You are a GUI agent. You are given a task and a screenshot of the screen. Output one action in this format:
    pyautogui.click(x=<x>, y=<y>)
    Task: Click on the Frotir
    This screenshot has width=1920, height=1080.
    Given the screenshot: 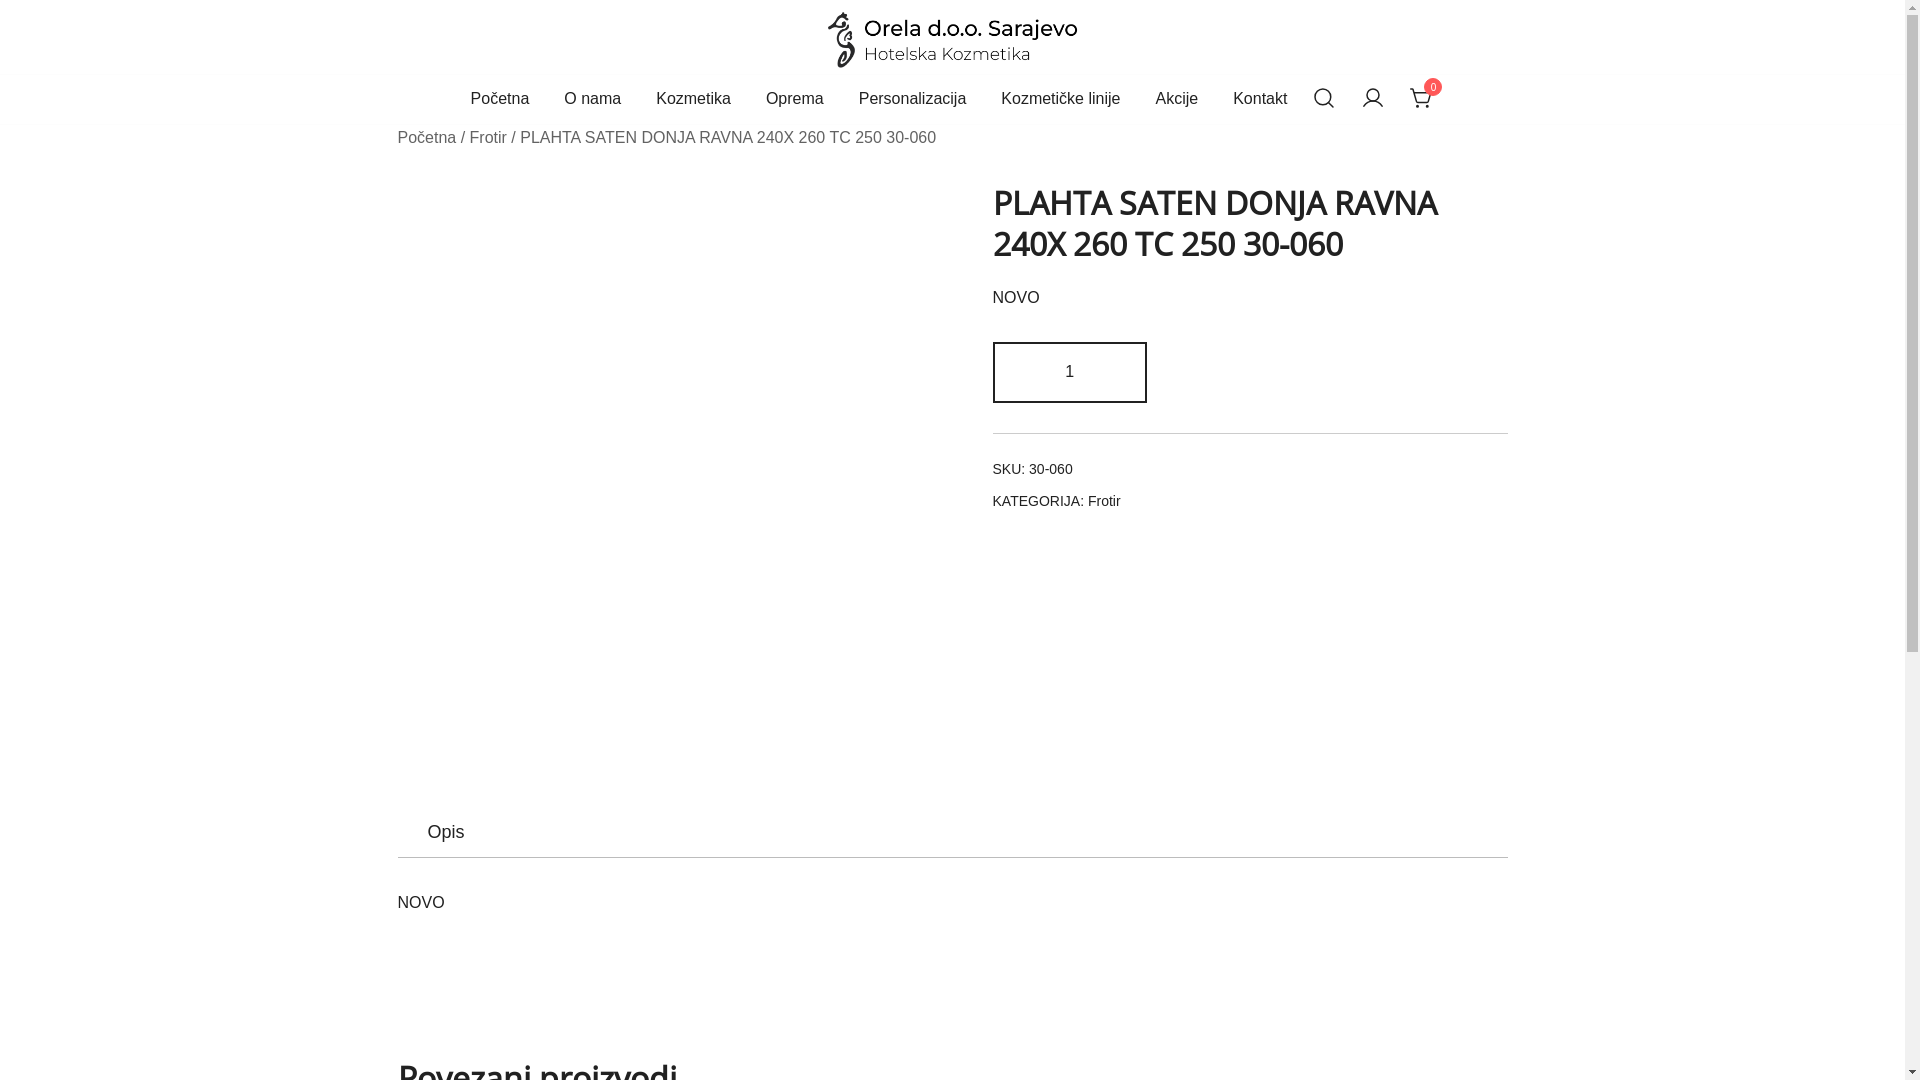 What is the action you would take?
    pyautogui.click(x=488, y=138)
    